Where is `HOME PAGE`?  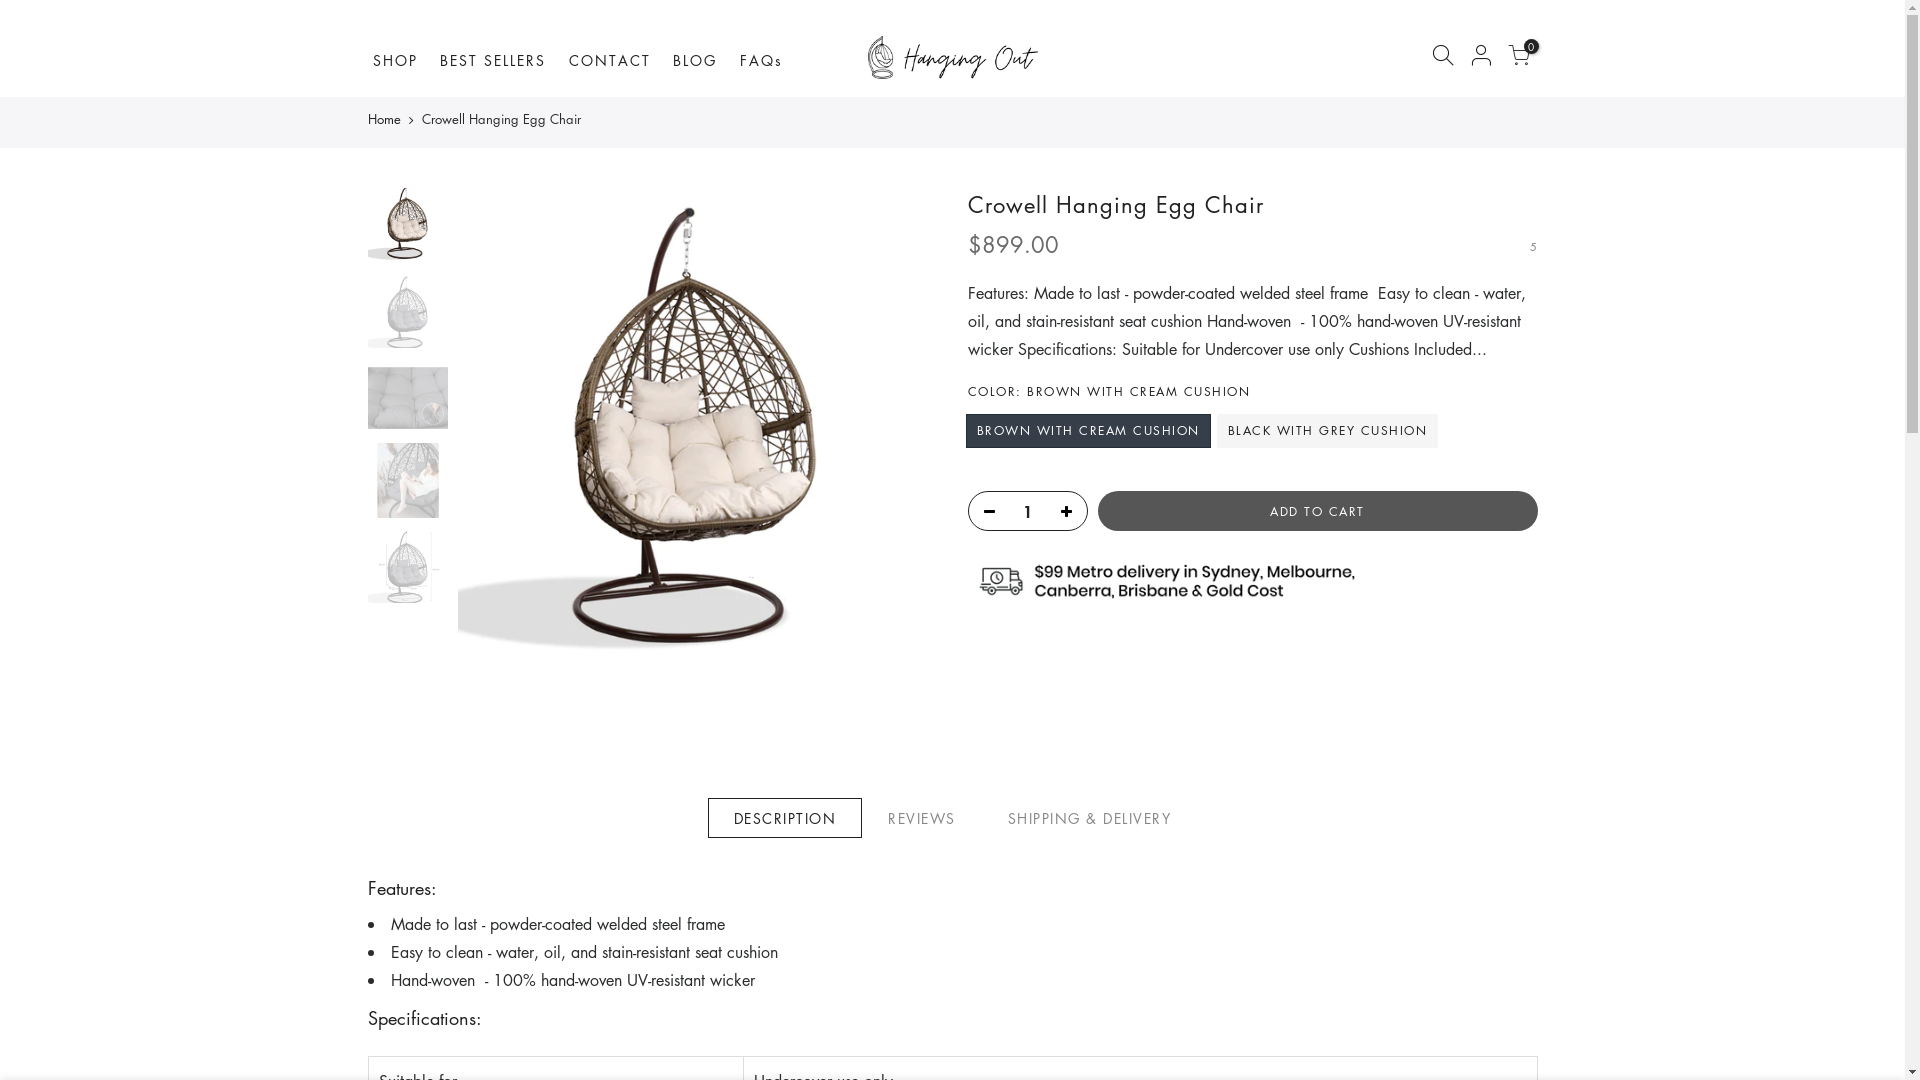 HOME PAGE is located at coordinates (708, 706).